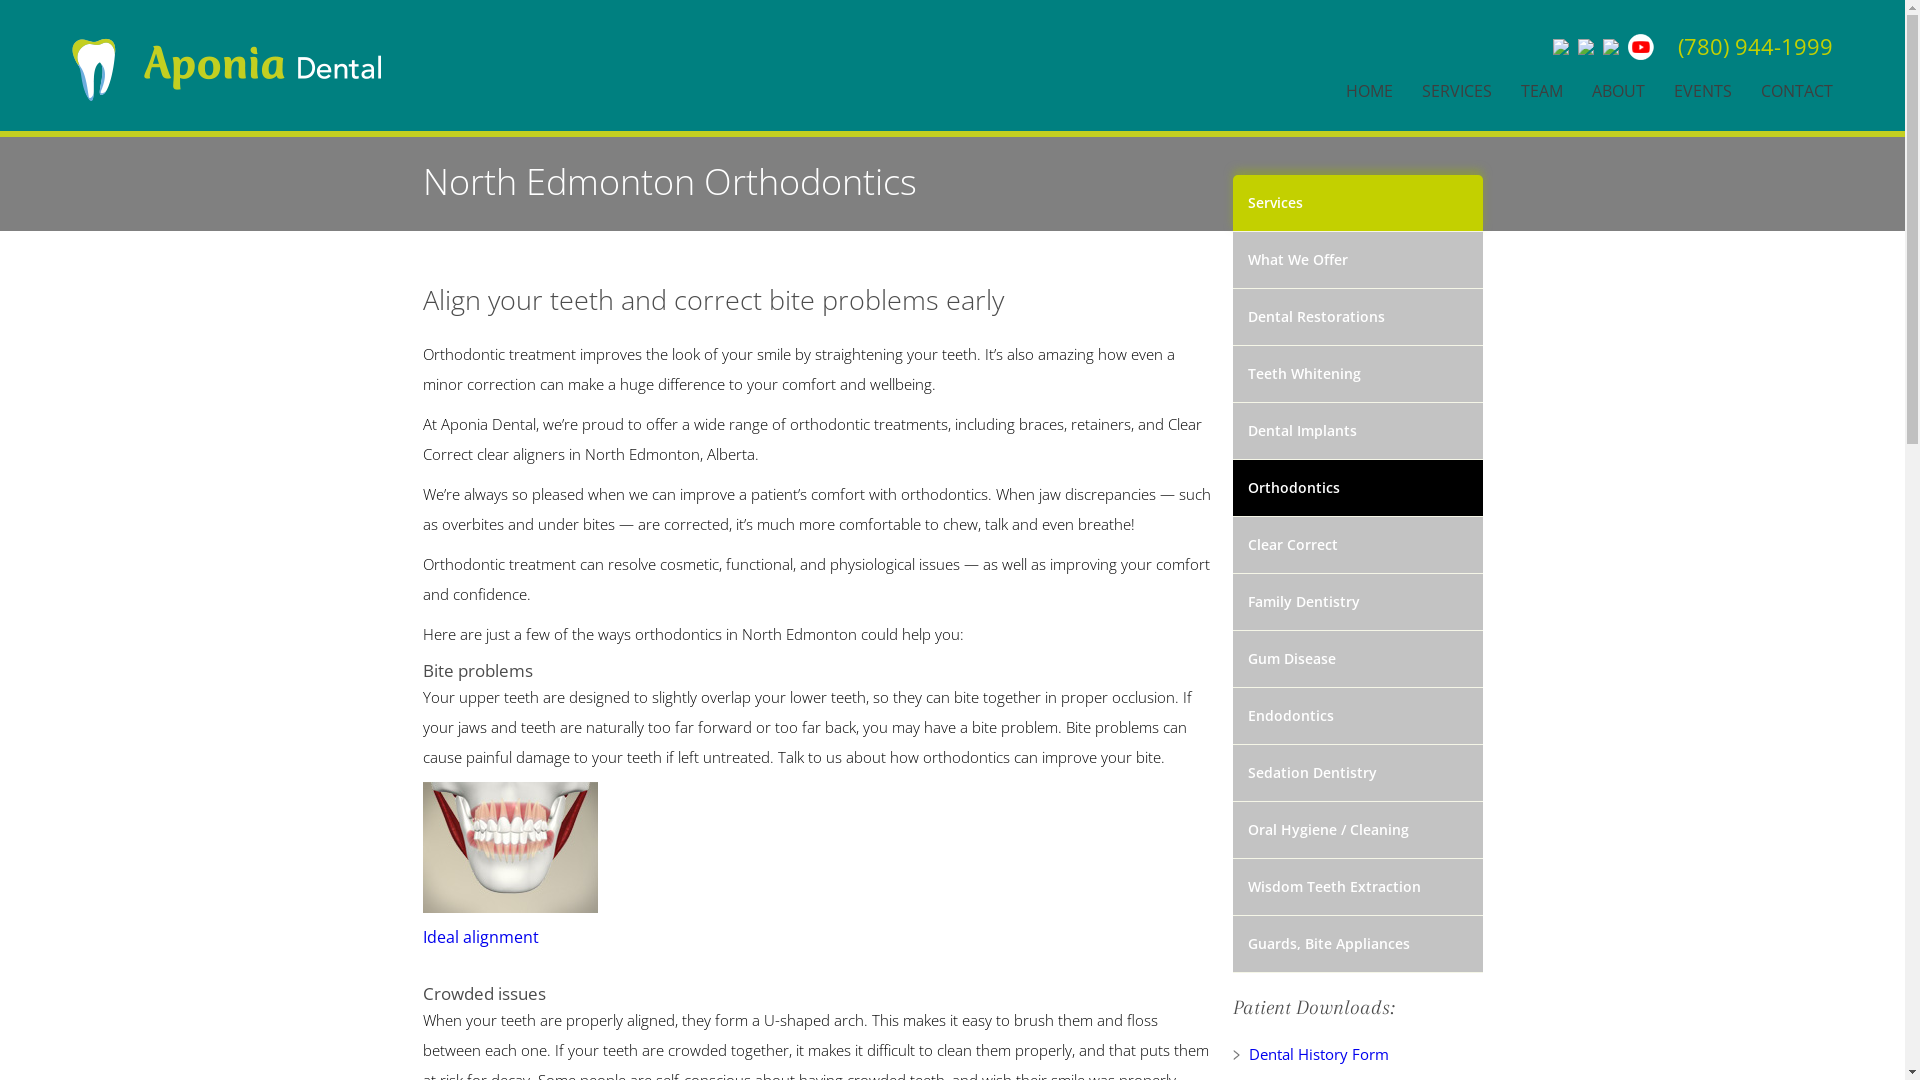  Describe the element at coordinates (1797, 86) in the screenshot. I see `CONTACT` at that location.